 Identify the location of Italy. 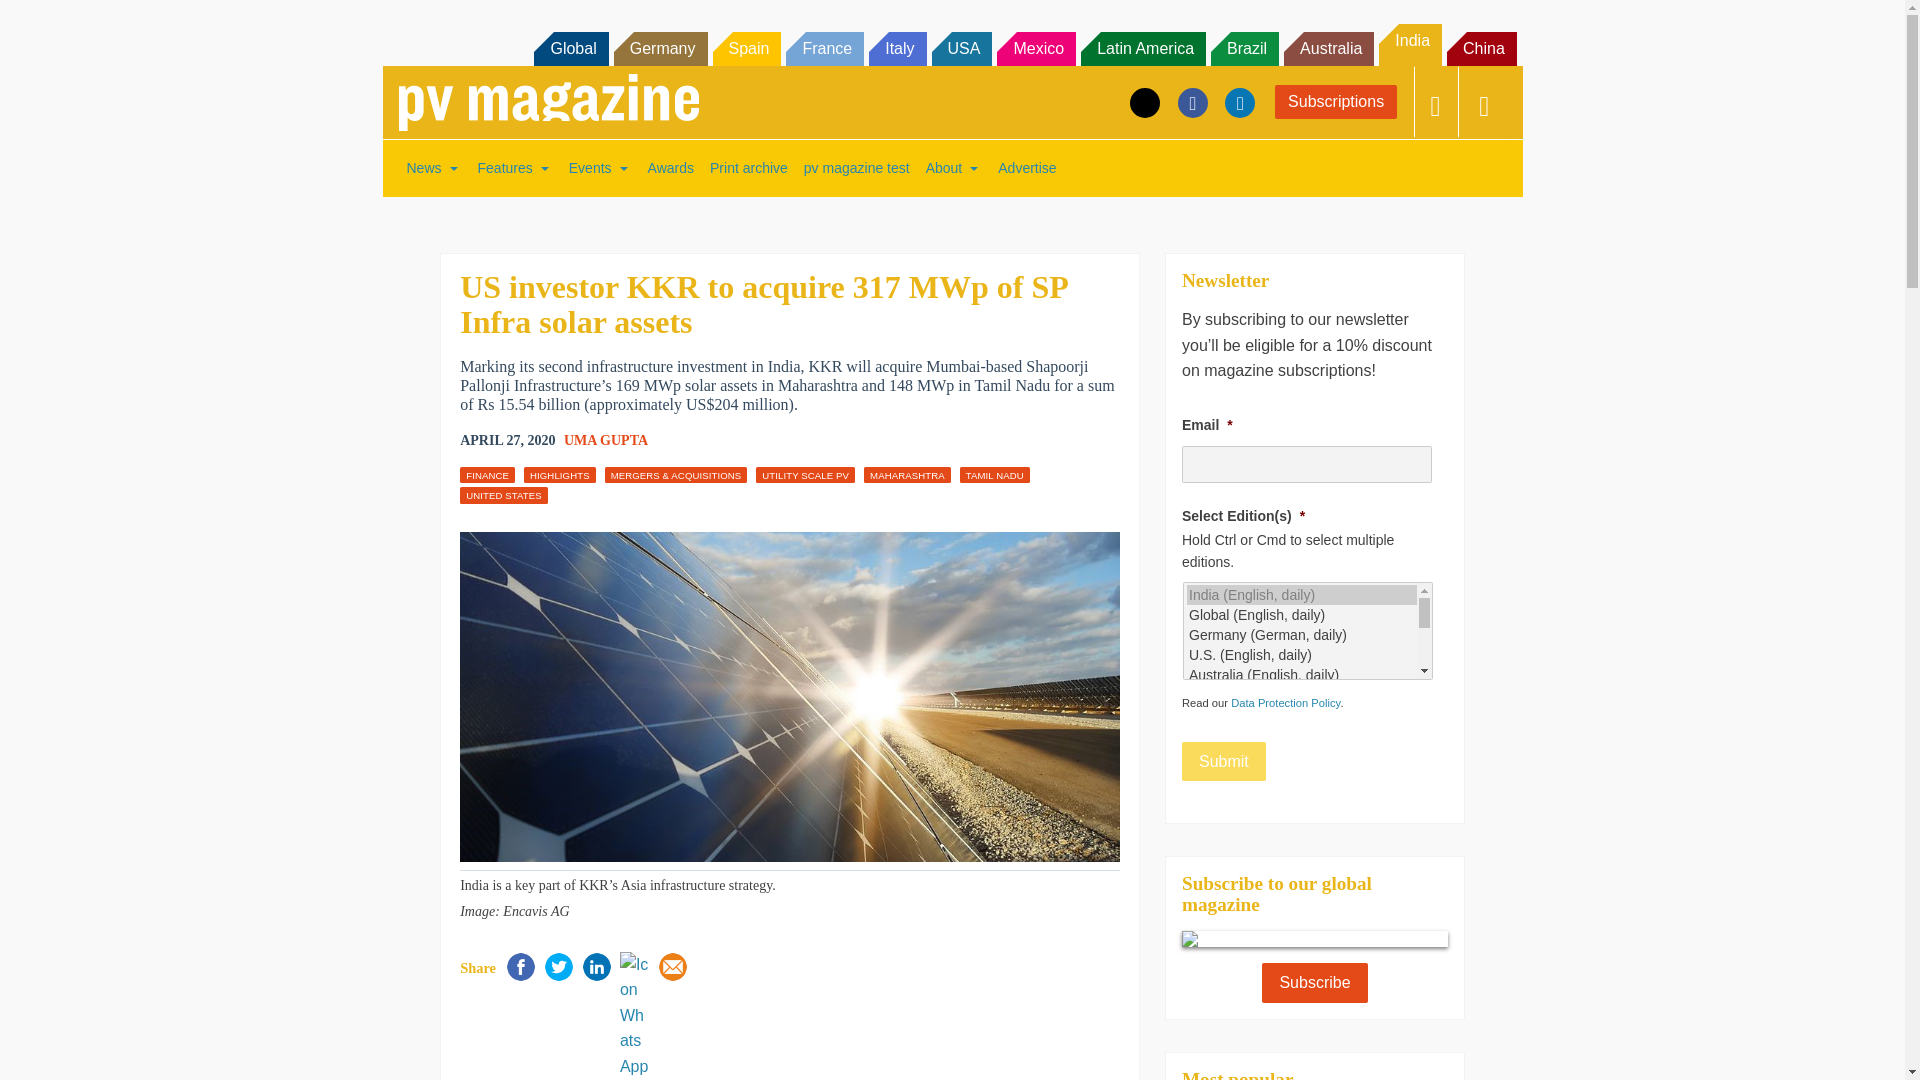
(897, 48).